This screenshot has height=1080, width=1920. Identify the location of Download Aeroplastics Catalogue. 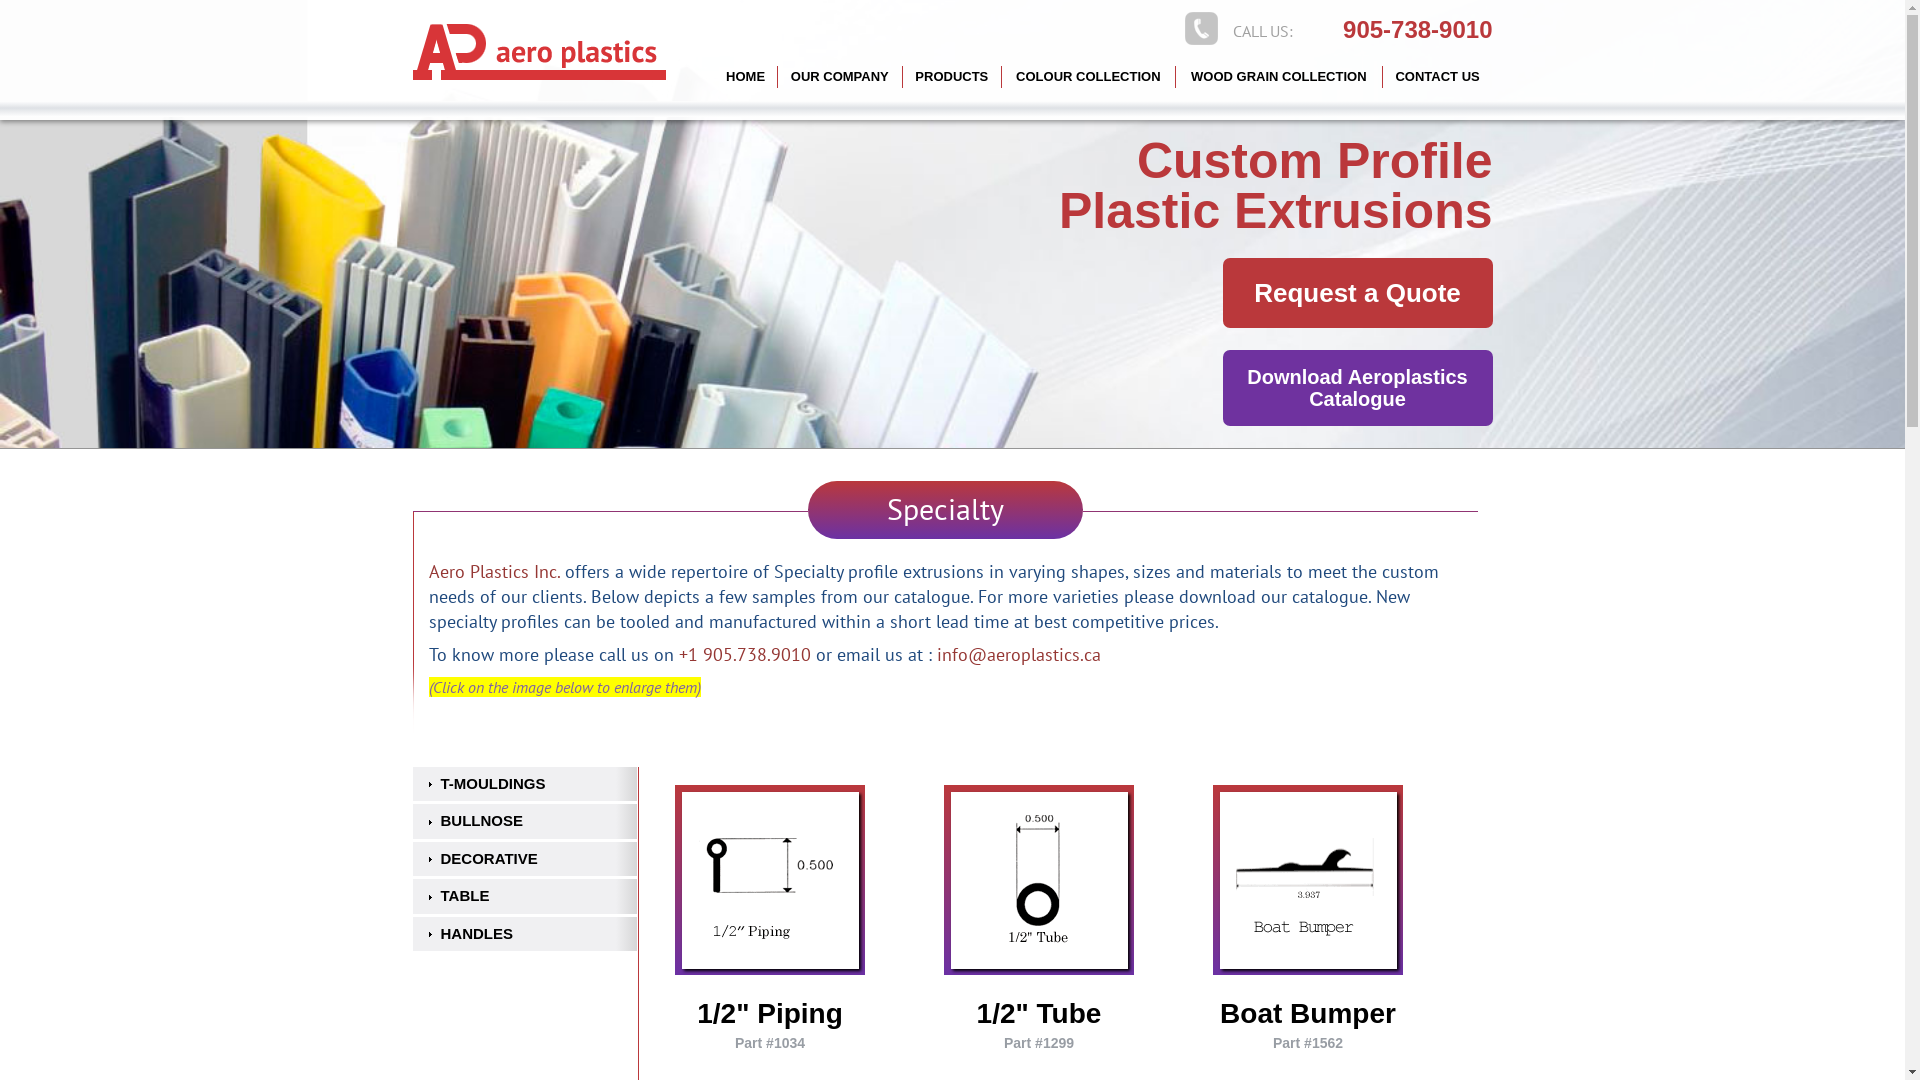
(1357, 388).